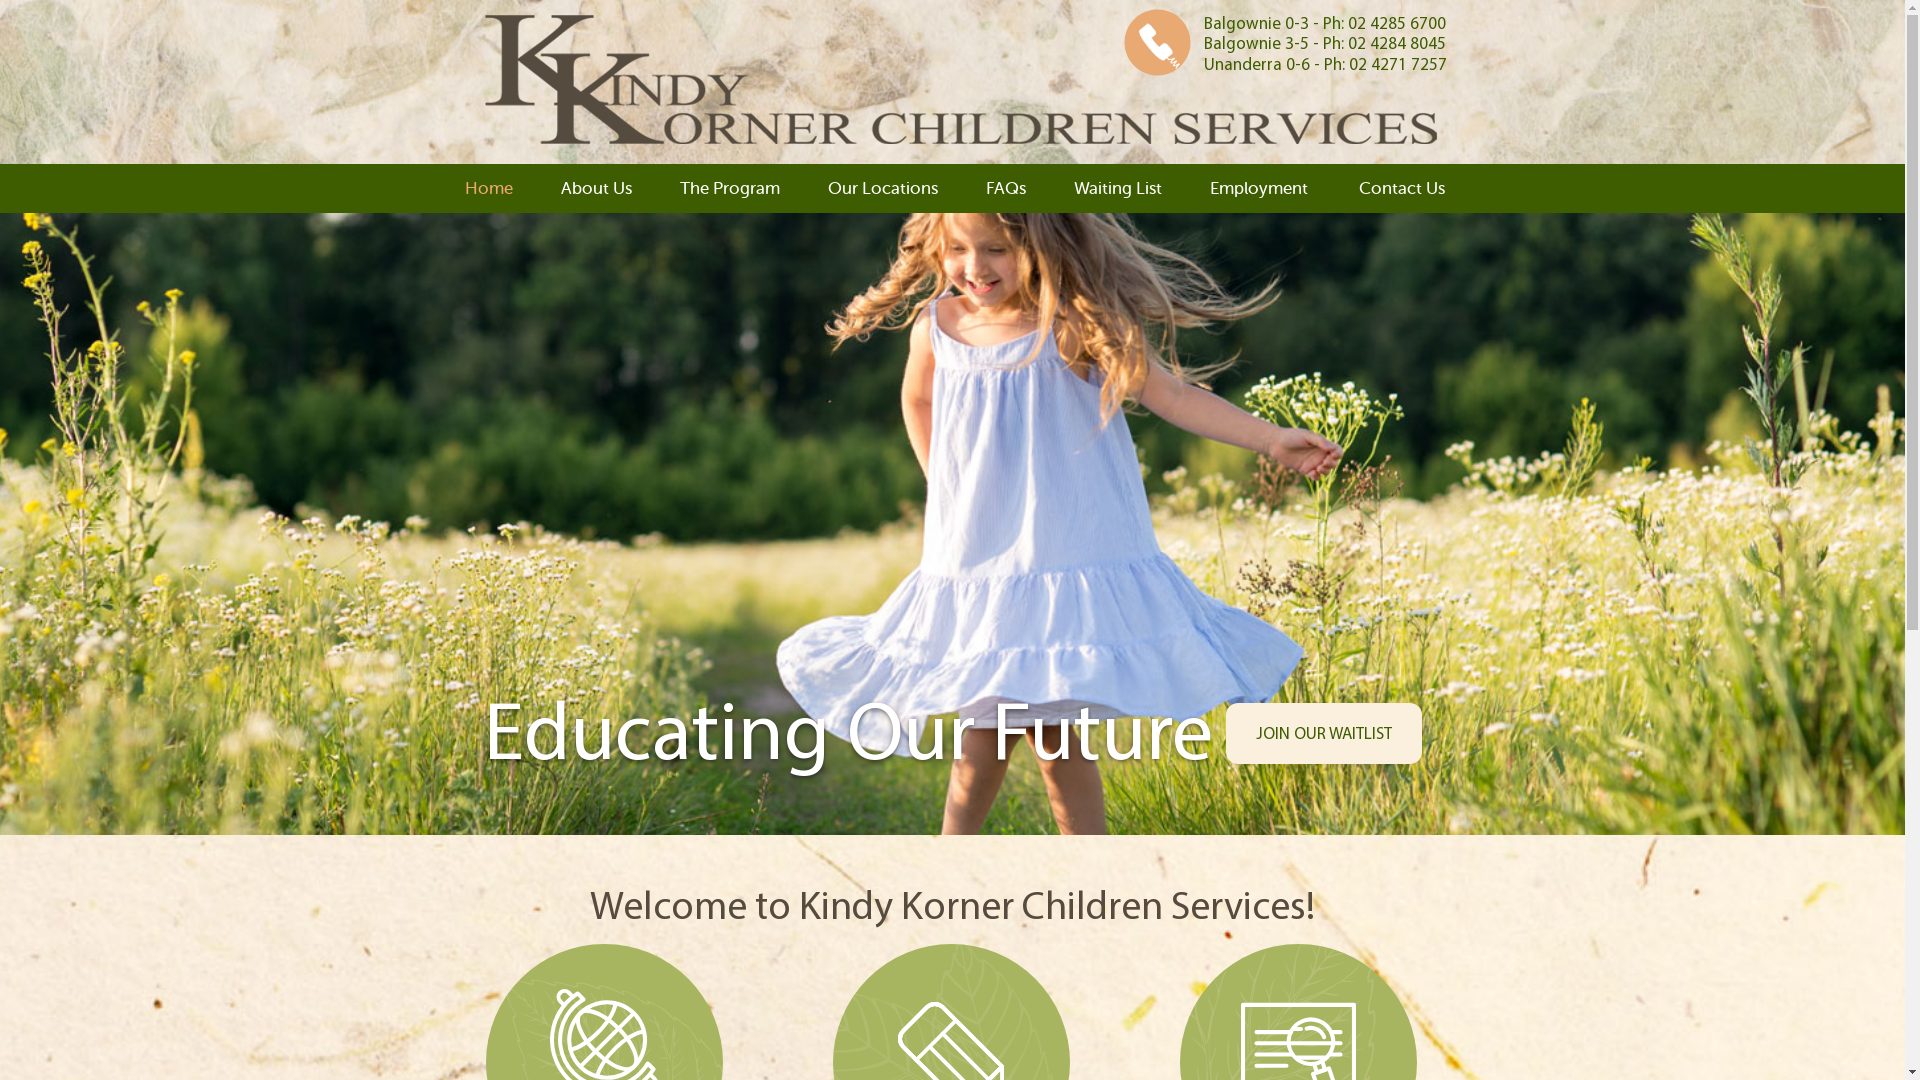 The image size is (1920, 1080). What do you see at coordinates (730, 189) in the screenshot?
I see `The Program` at bounding box center [730, 189].